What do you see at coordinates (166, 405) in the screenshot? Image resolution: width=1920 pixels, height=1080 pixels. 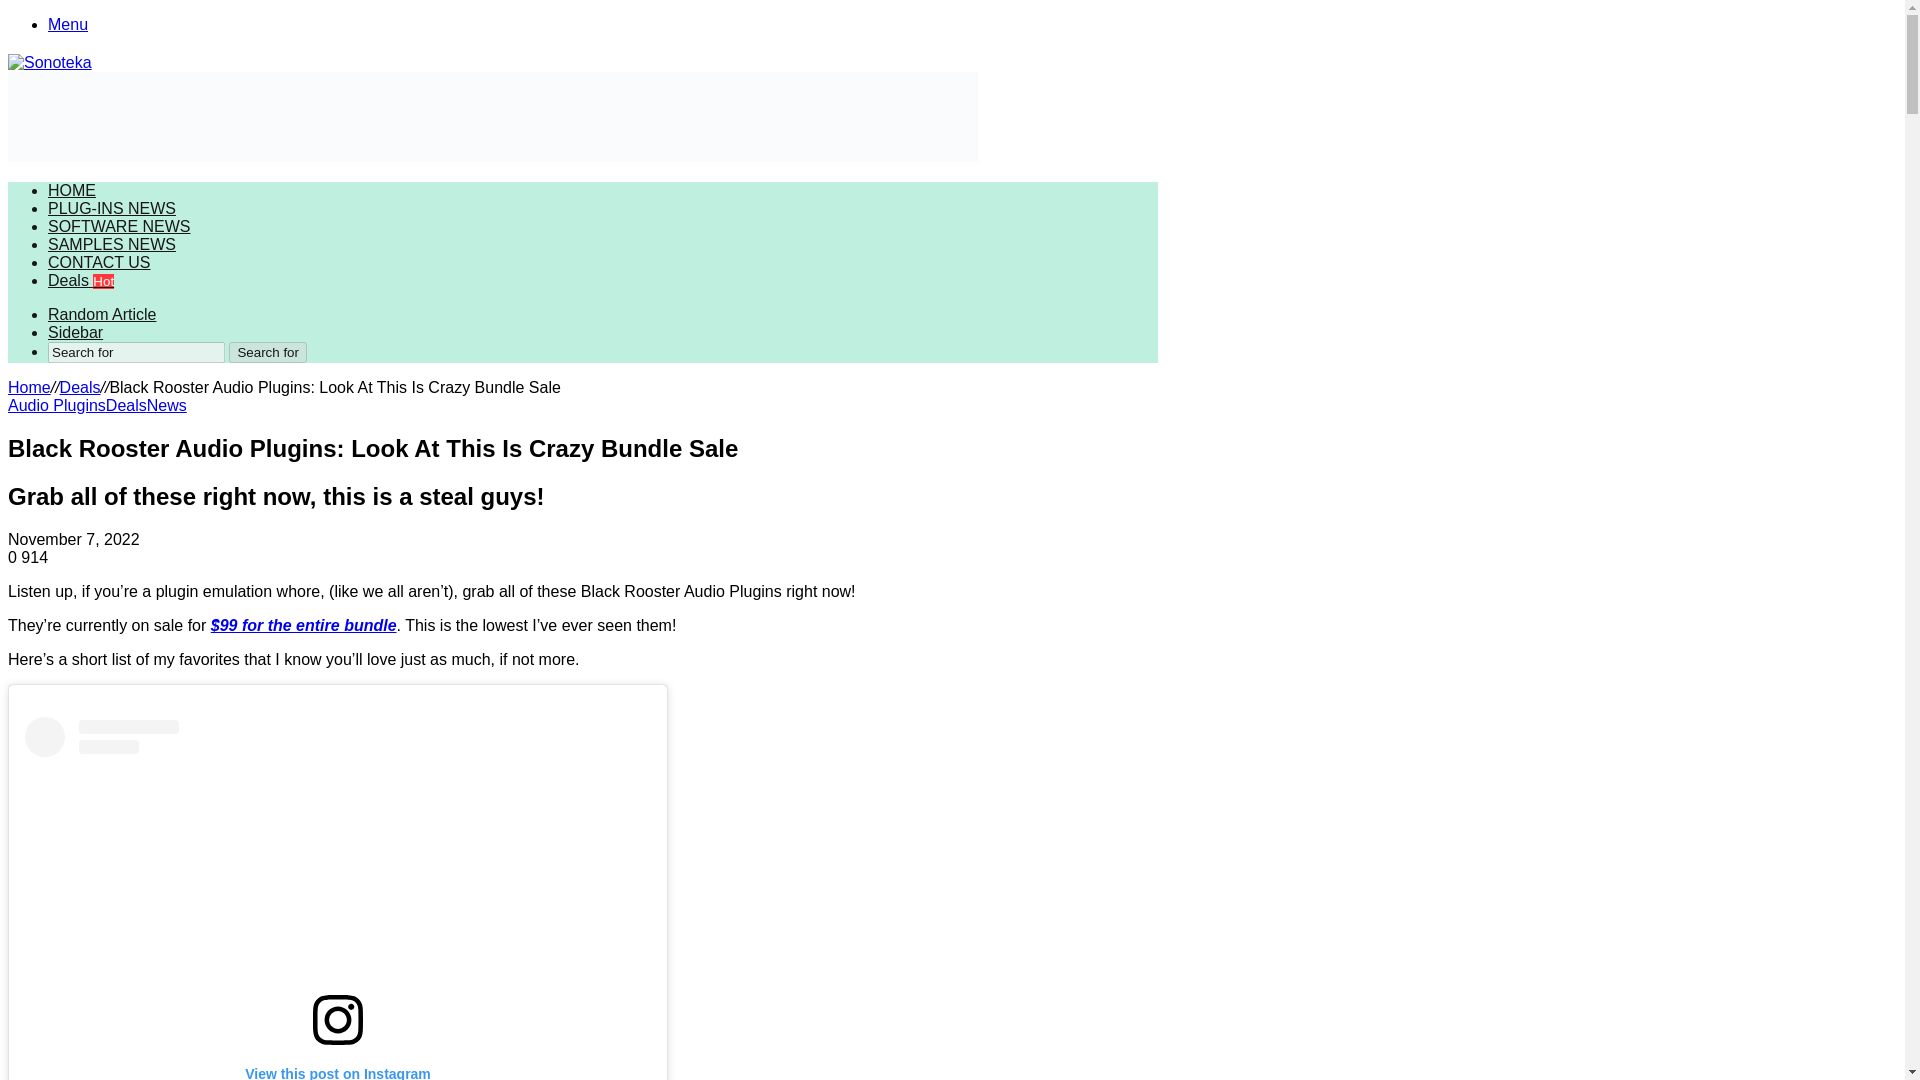 I see `News` at bounding box center [166, 405].